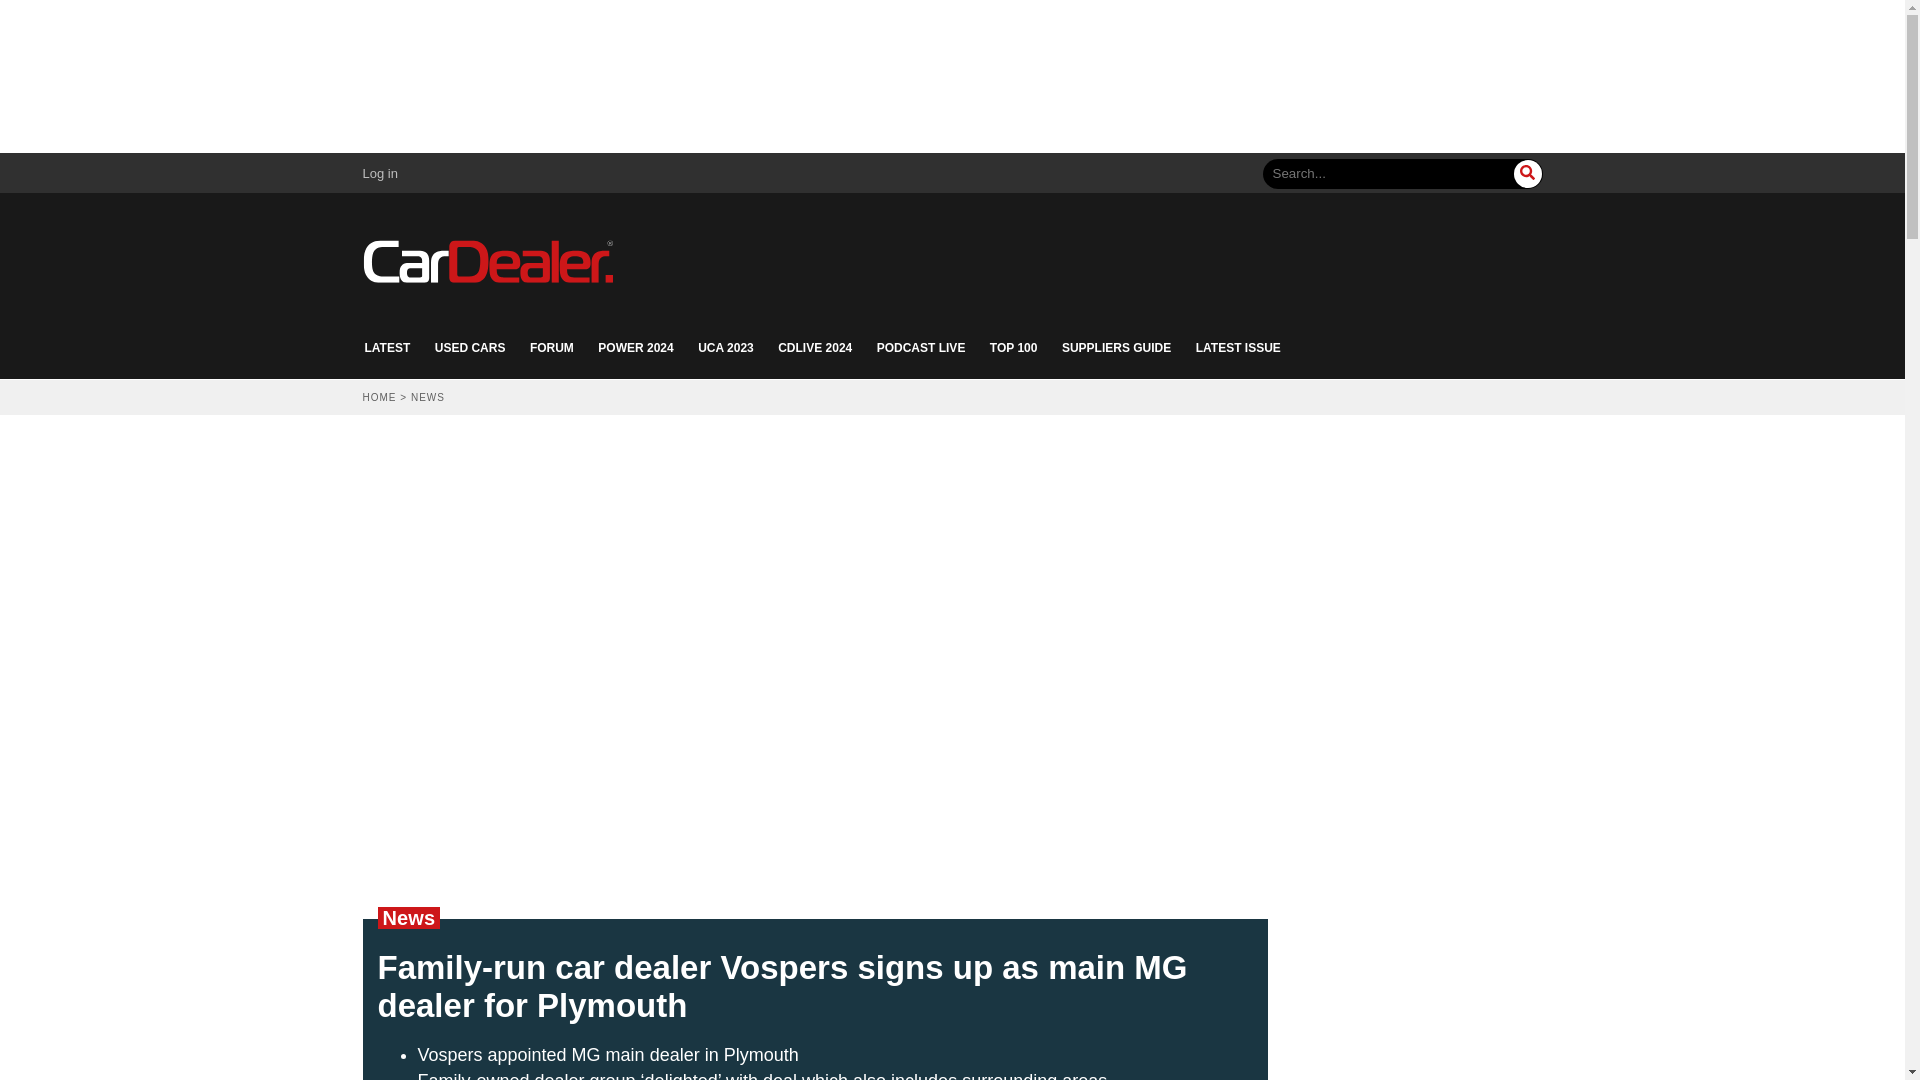 Image resolution: width=1920 pixels, height=1080 pixels. Describe the element at coordinates (378, 397) in the screenshot. I see `HOME` at that location.